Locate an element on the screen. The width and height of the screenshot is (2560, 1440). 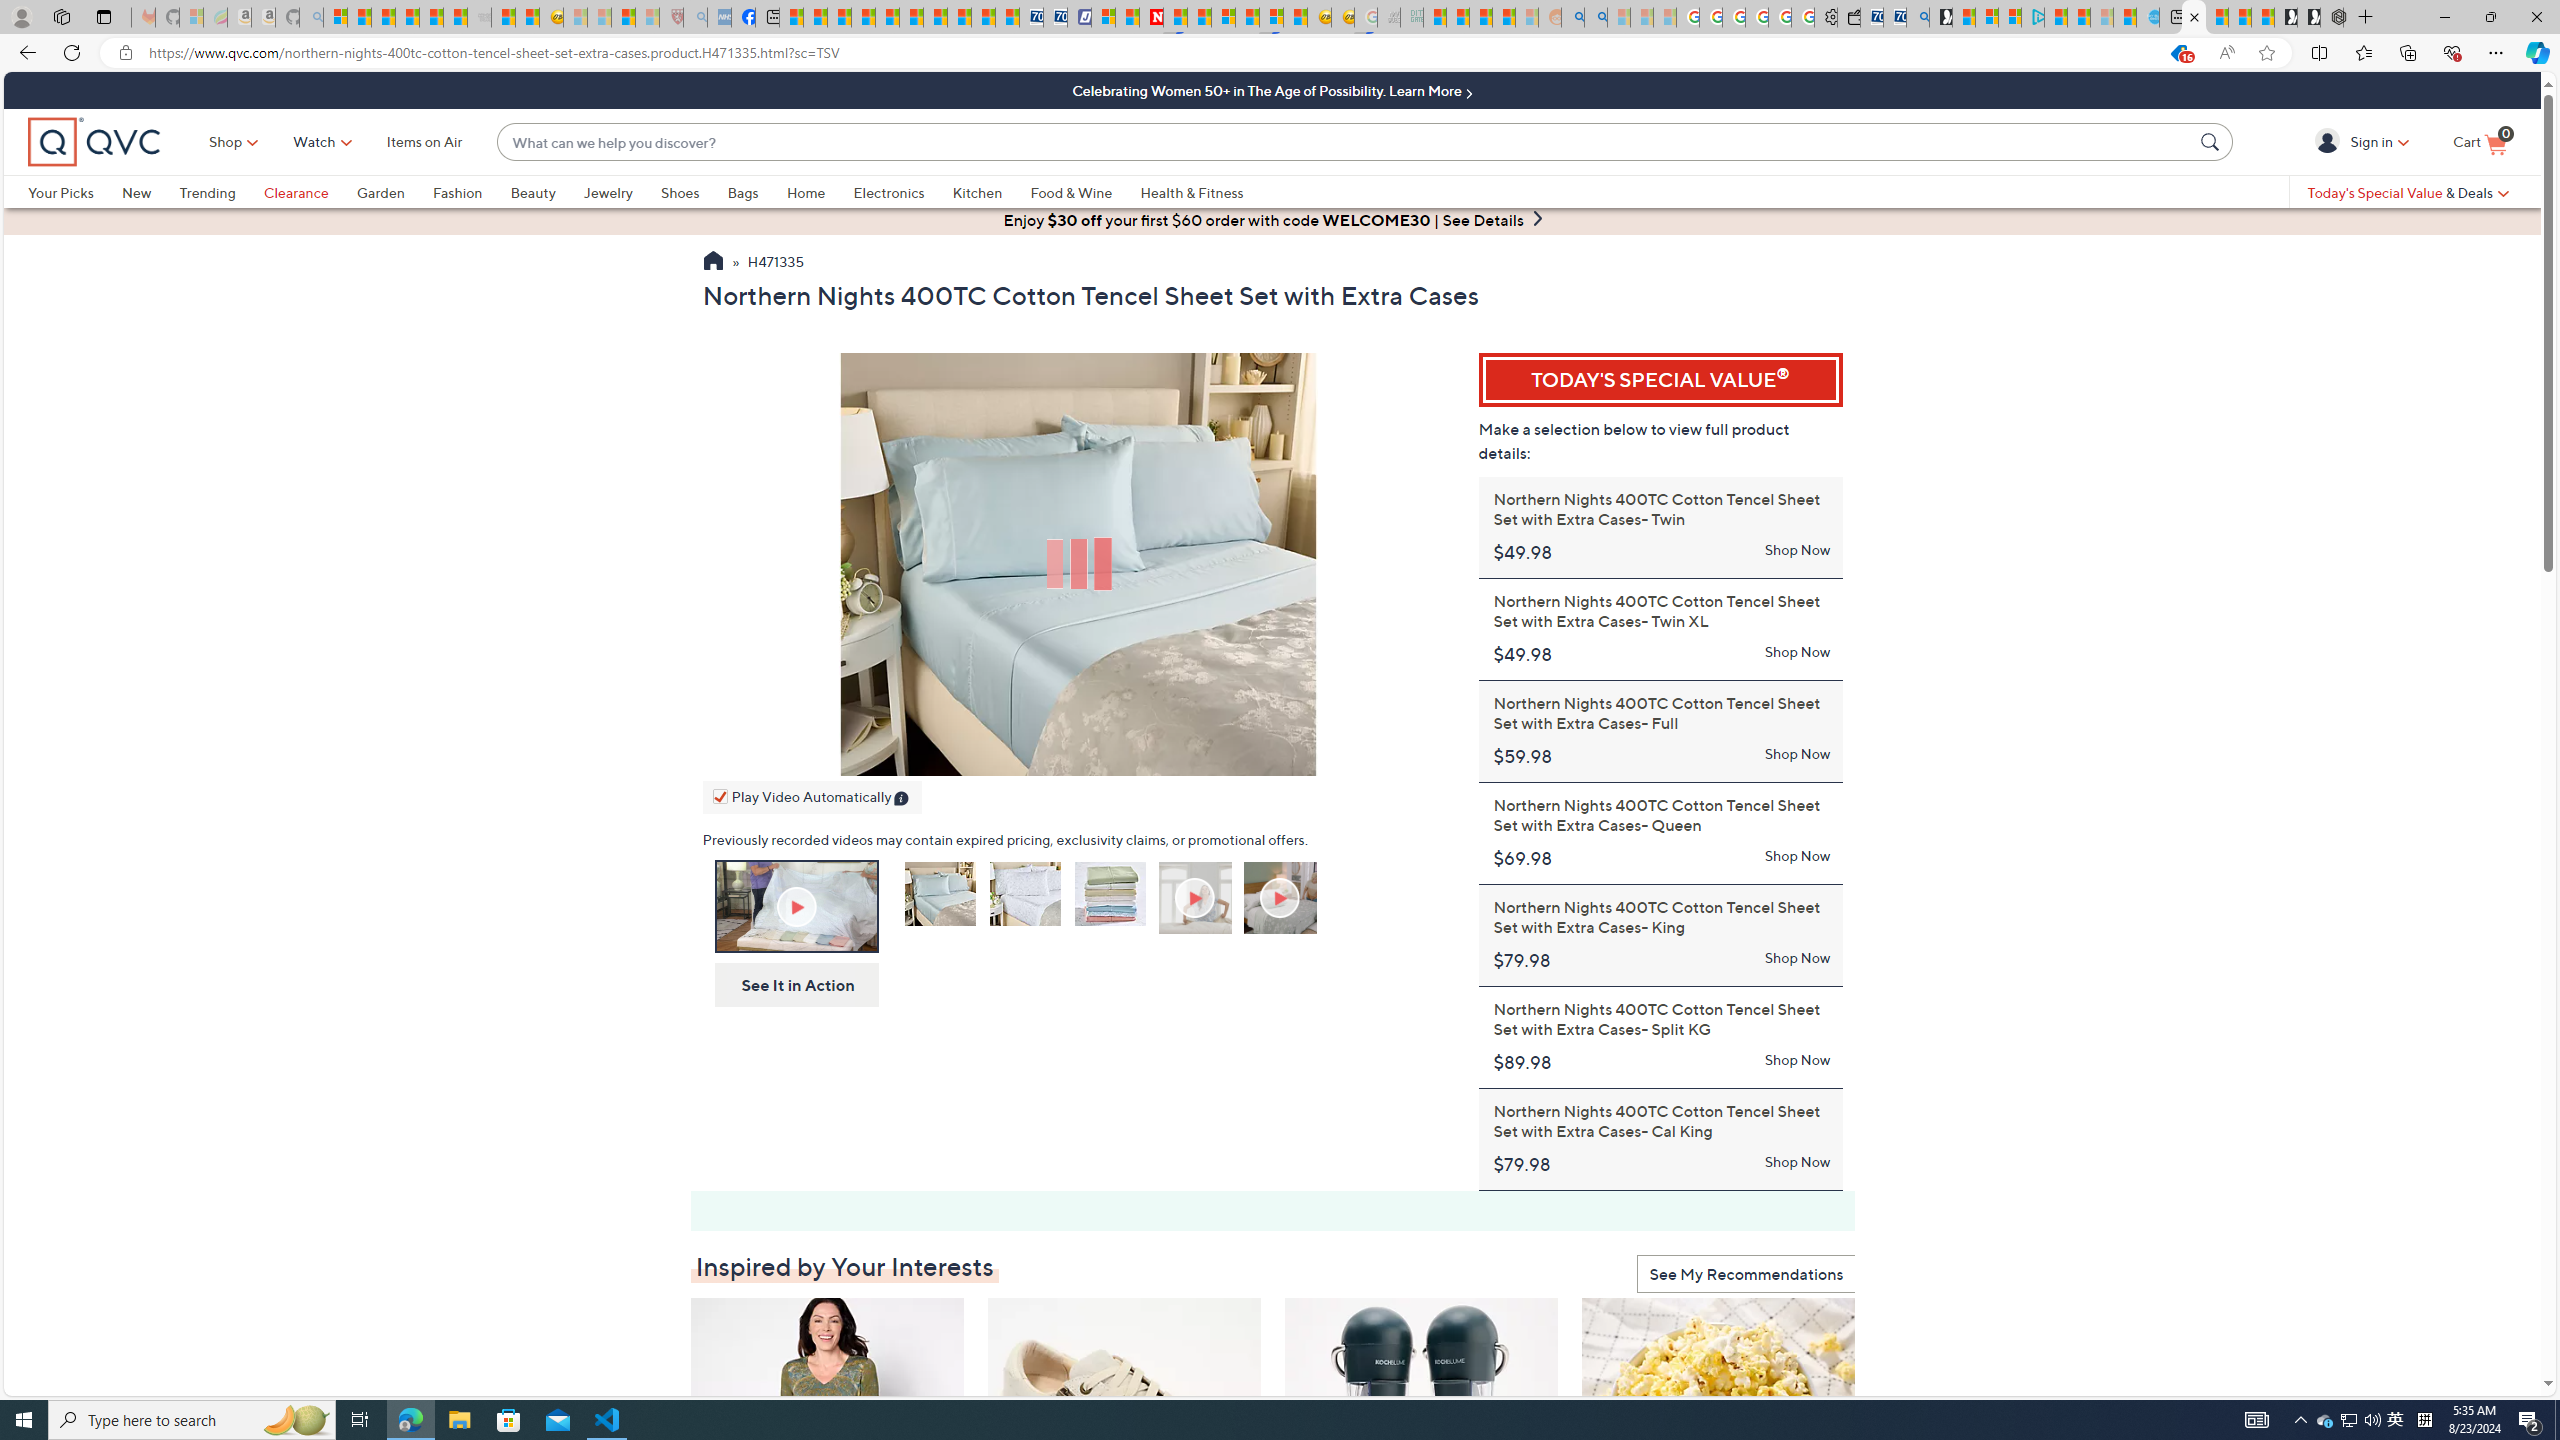
Product Features is located at coordinates (1196, 900).